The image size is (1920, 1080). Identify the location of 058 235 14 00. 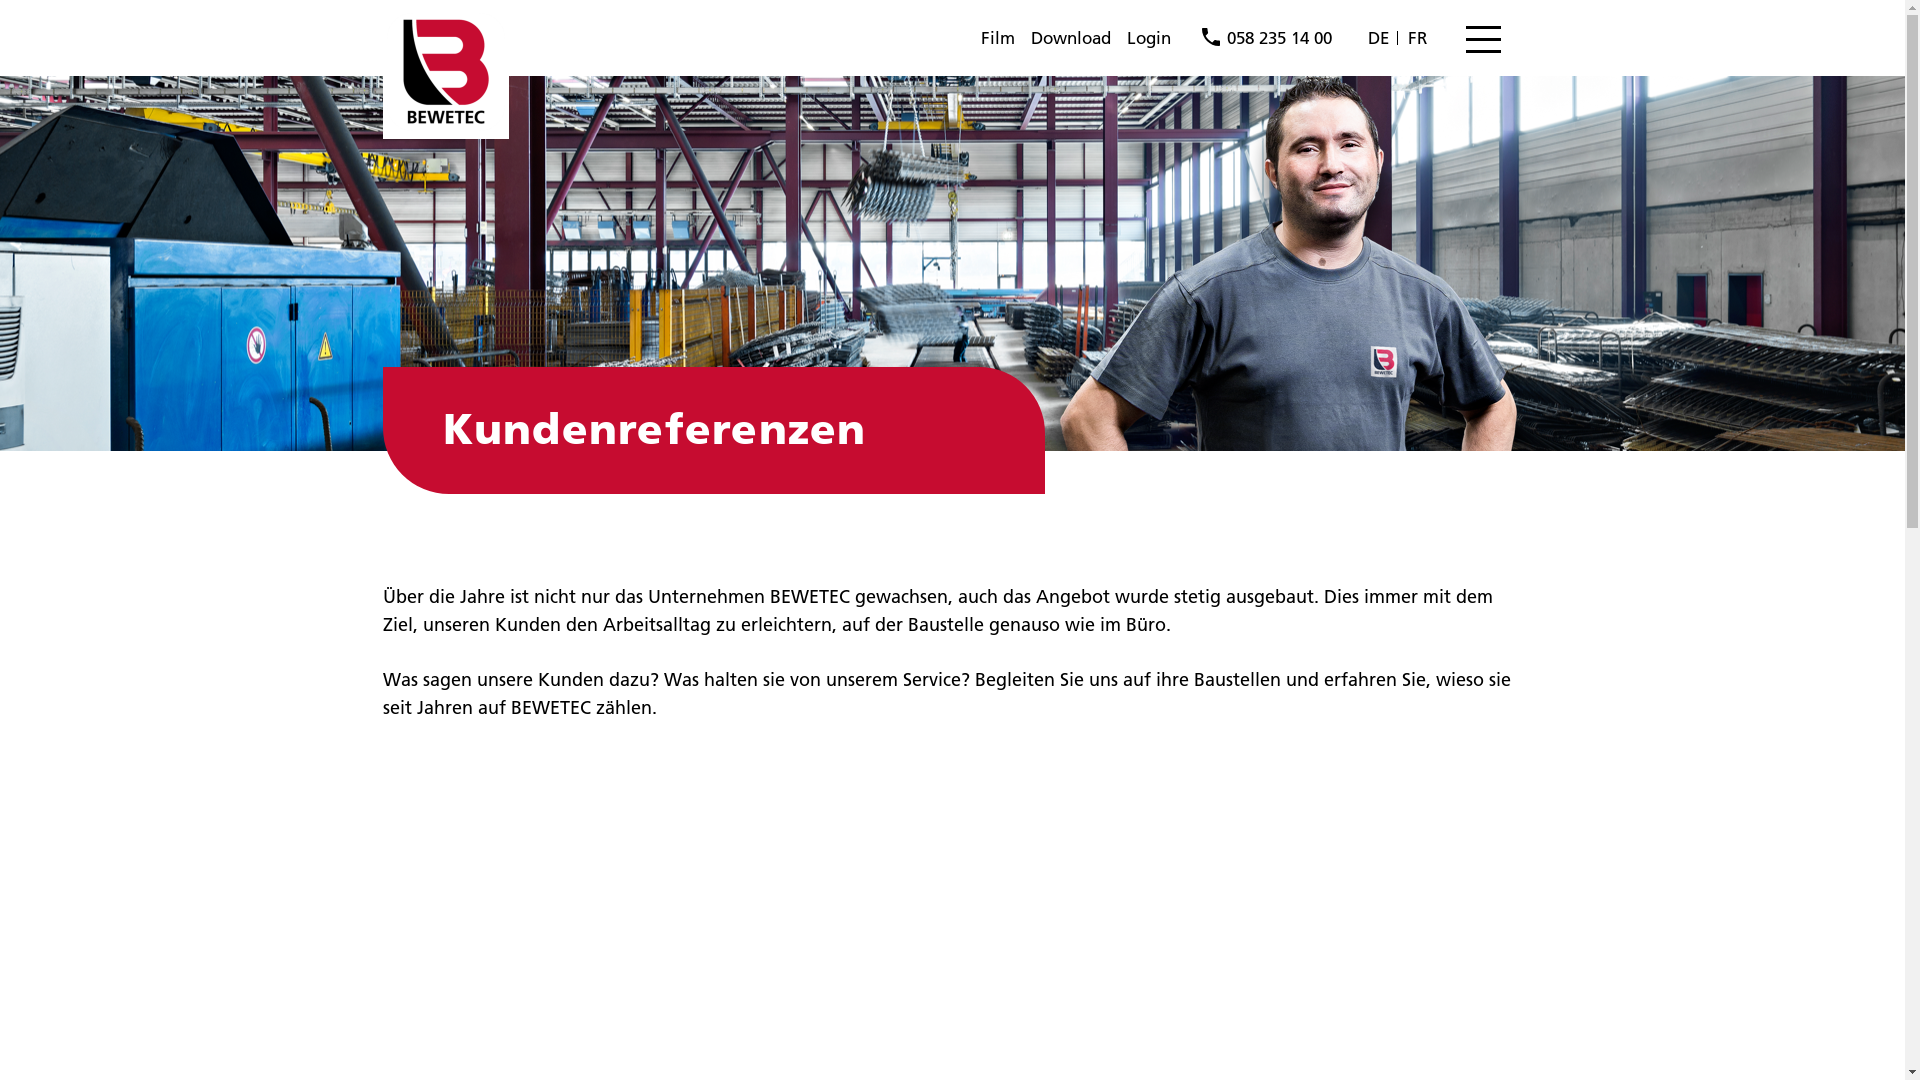
(1267, 38).